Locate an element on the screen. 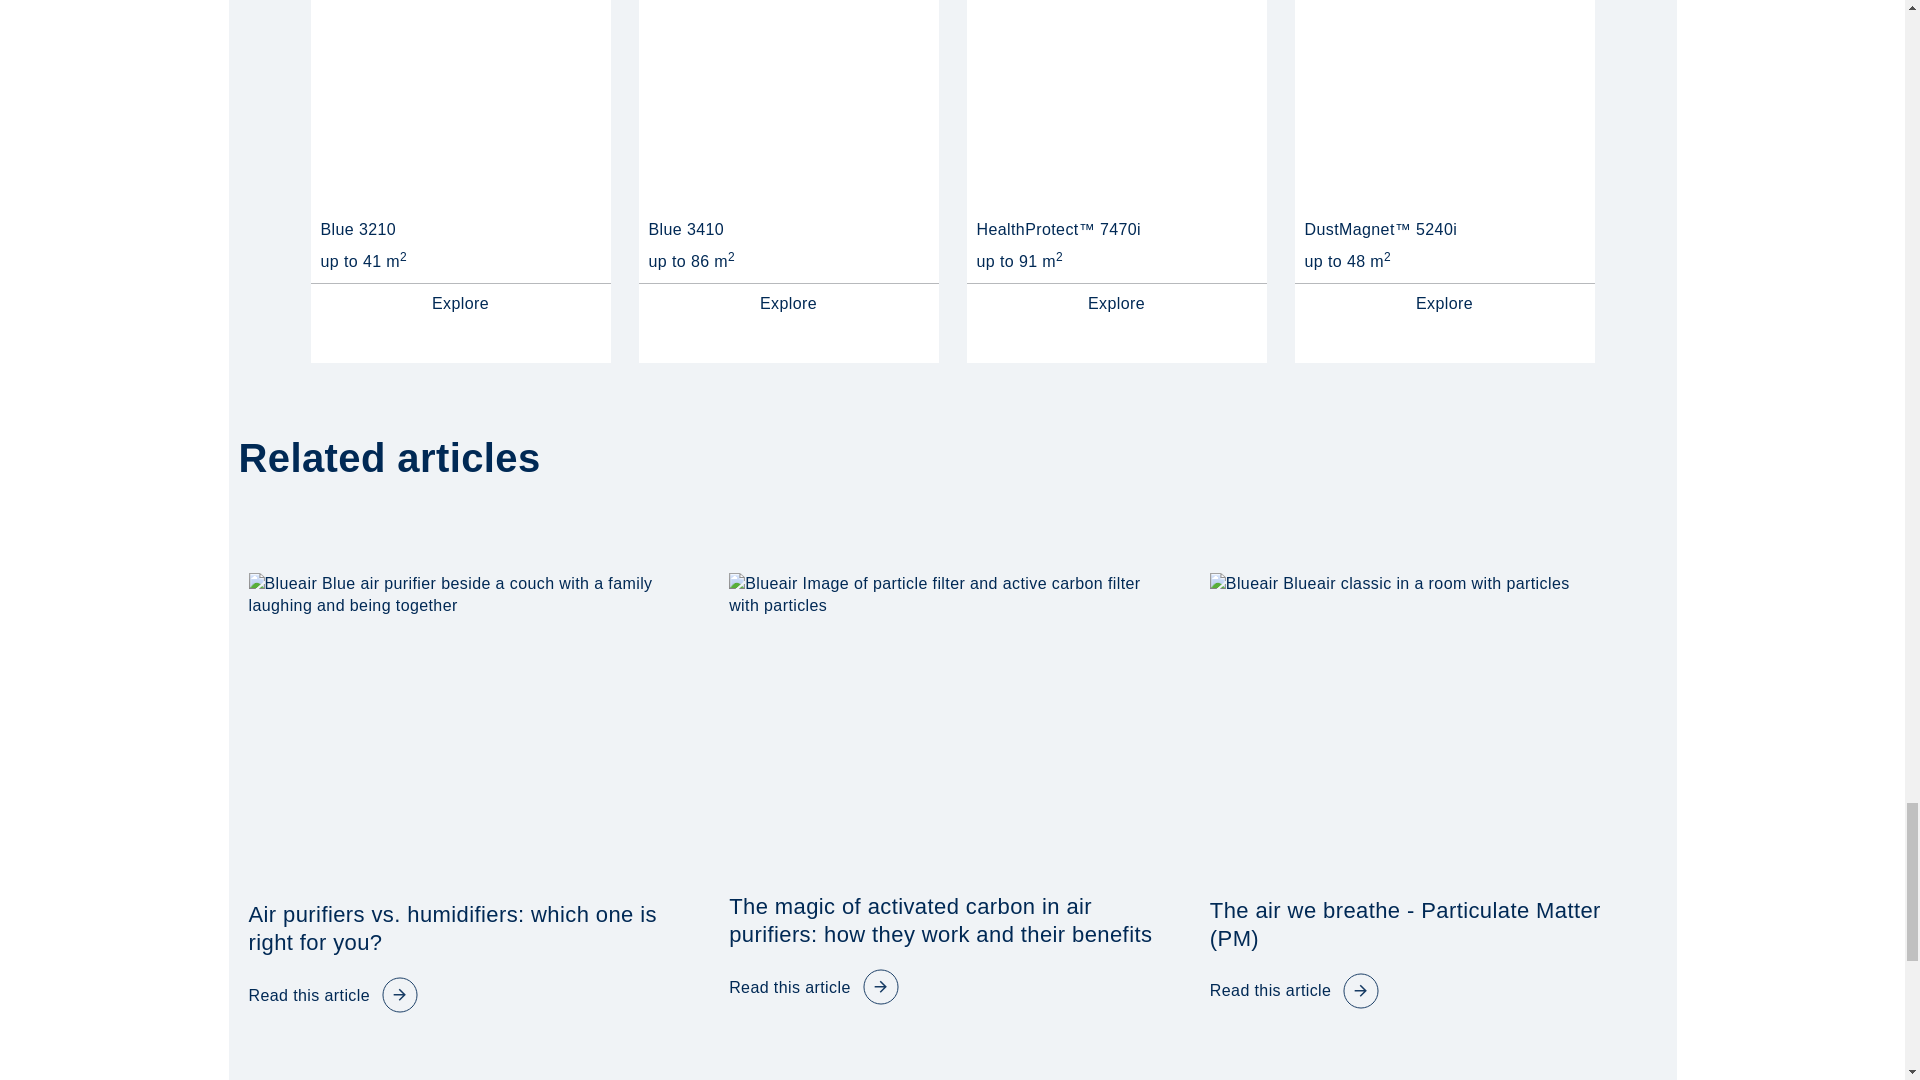 Image resolution: width=1920 pixels, height=1080 pixels. Add Blue 3210 to cart is located at coordinates (358, 229).